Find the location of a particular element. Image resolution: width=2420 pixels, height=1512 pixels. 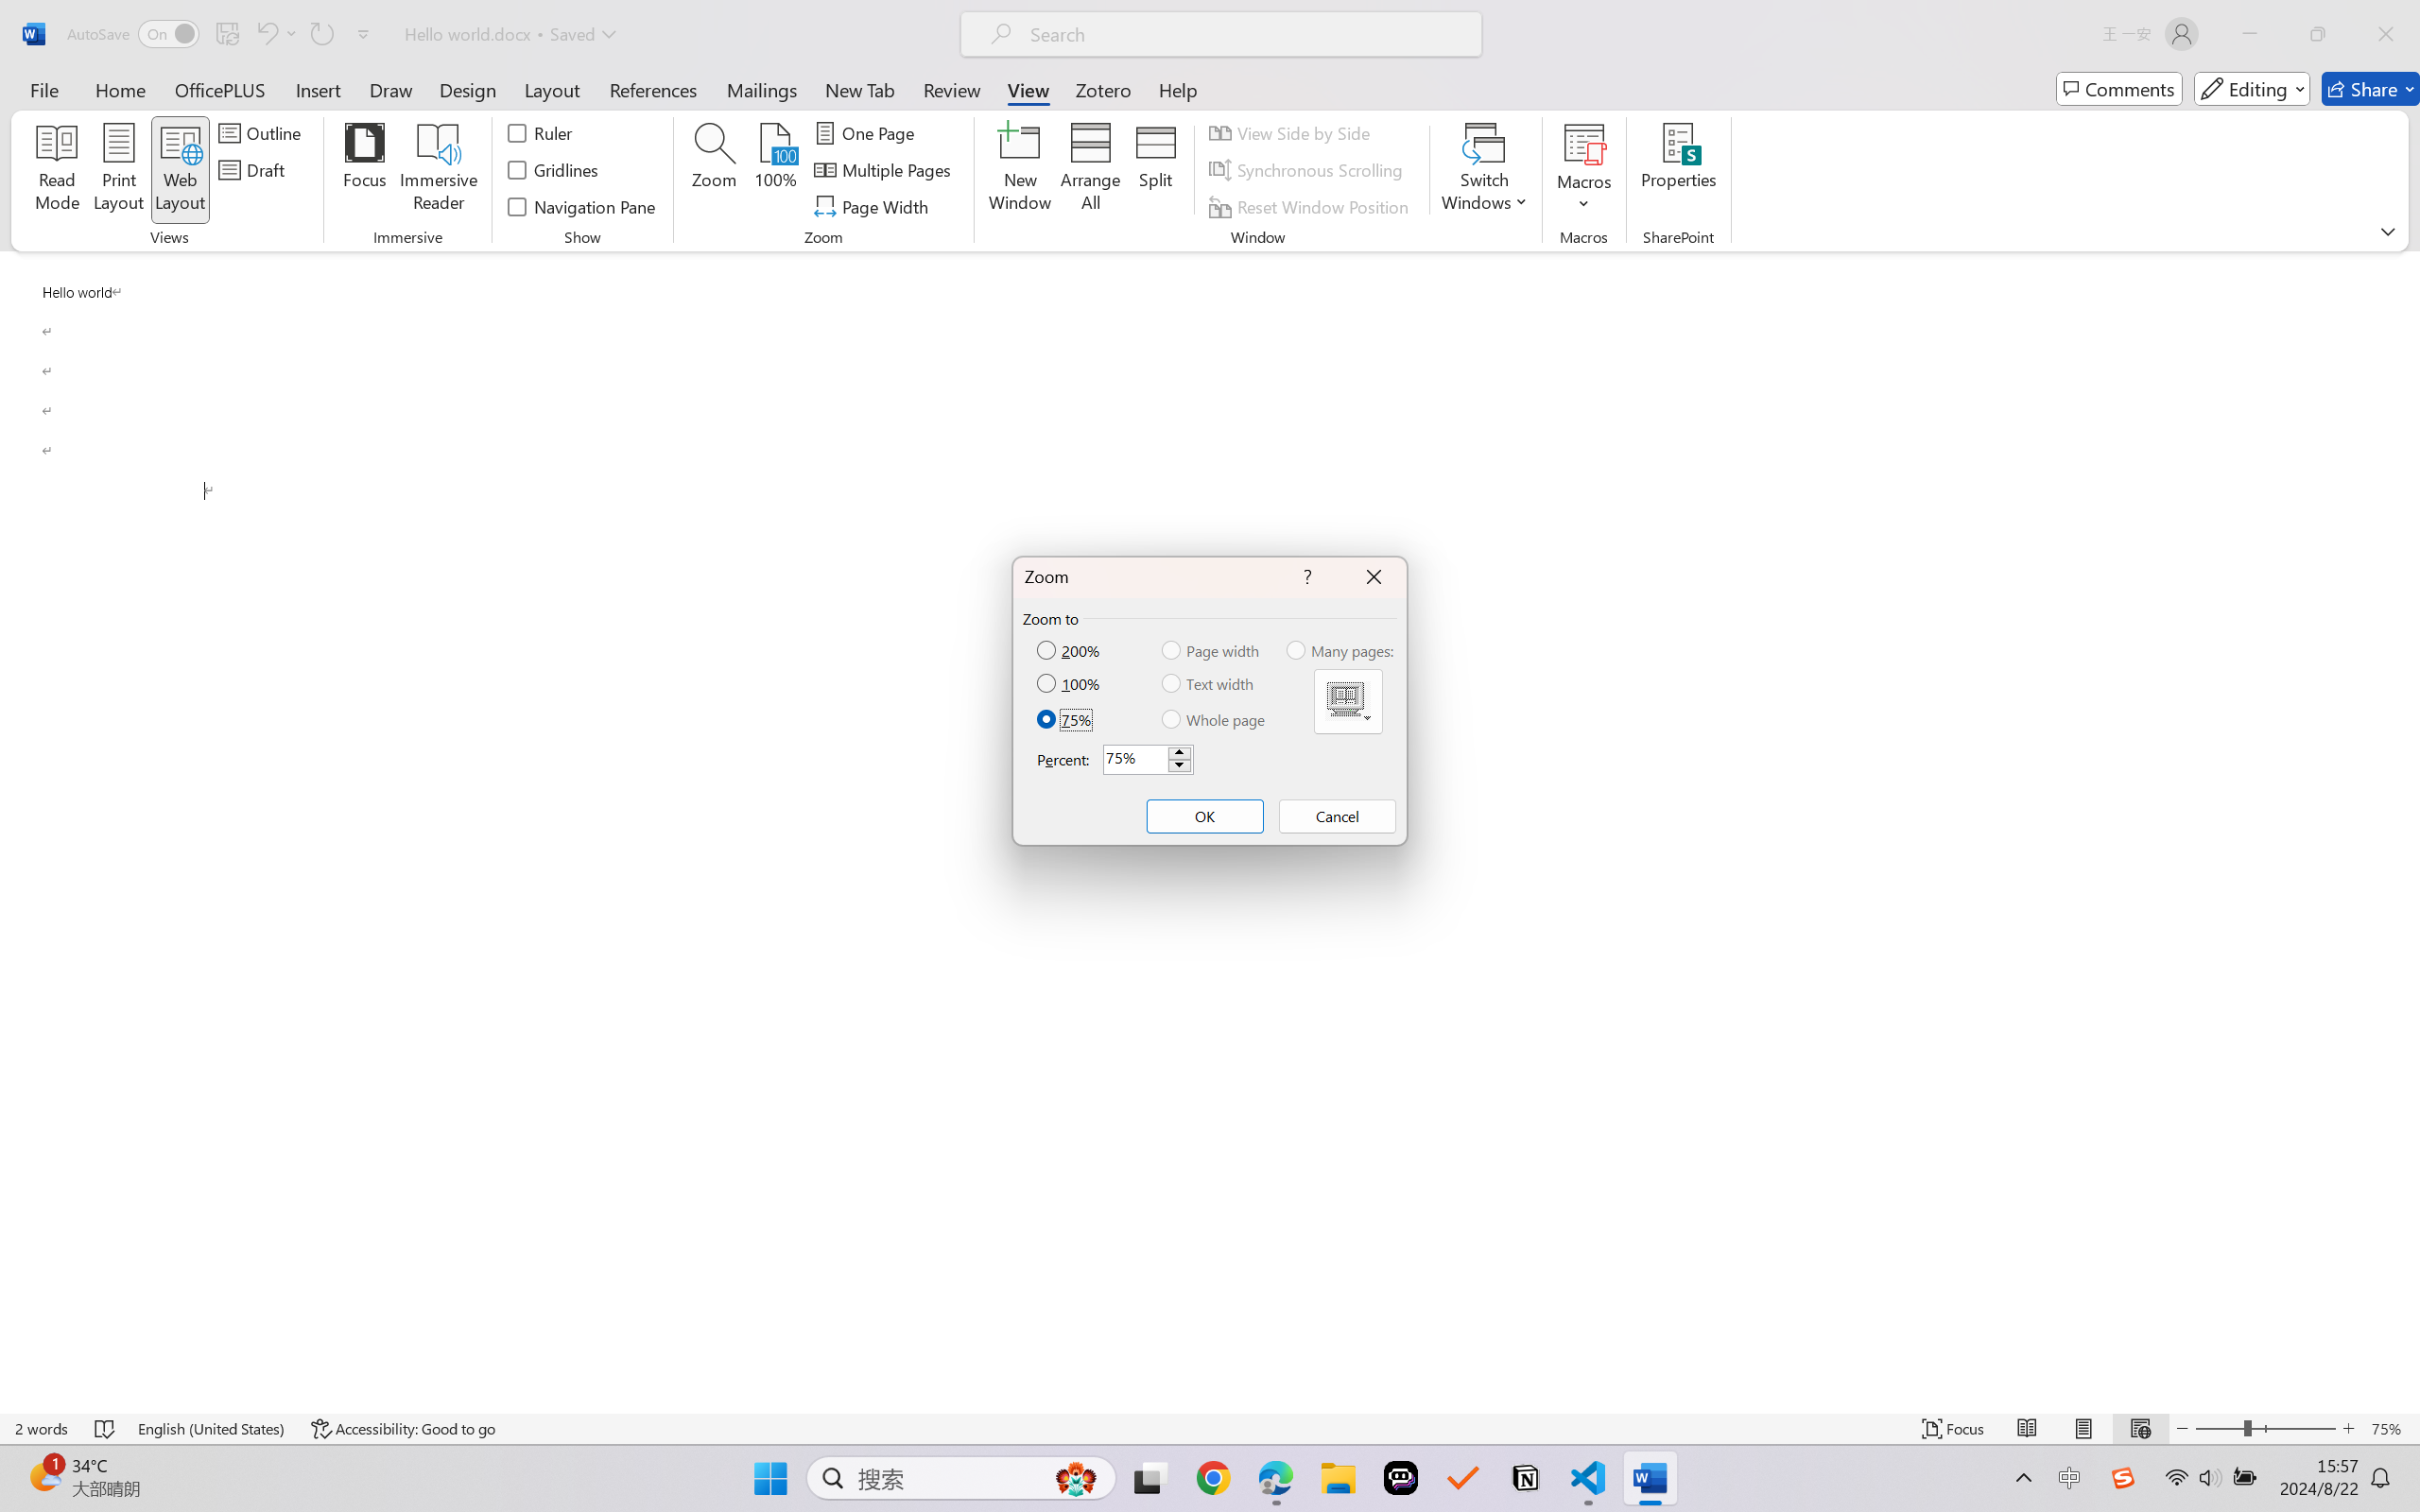

Class: Image is located at coordinates (2123, 1478).